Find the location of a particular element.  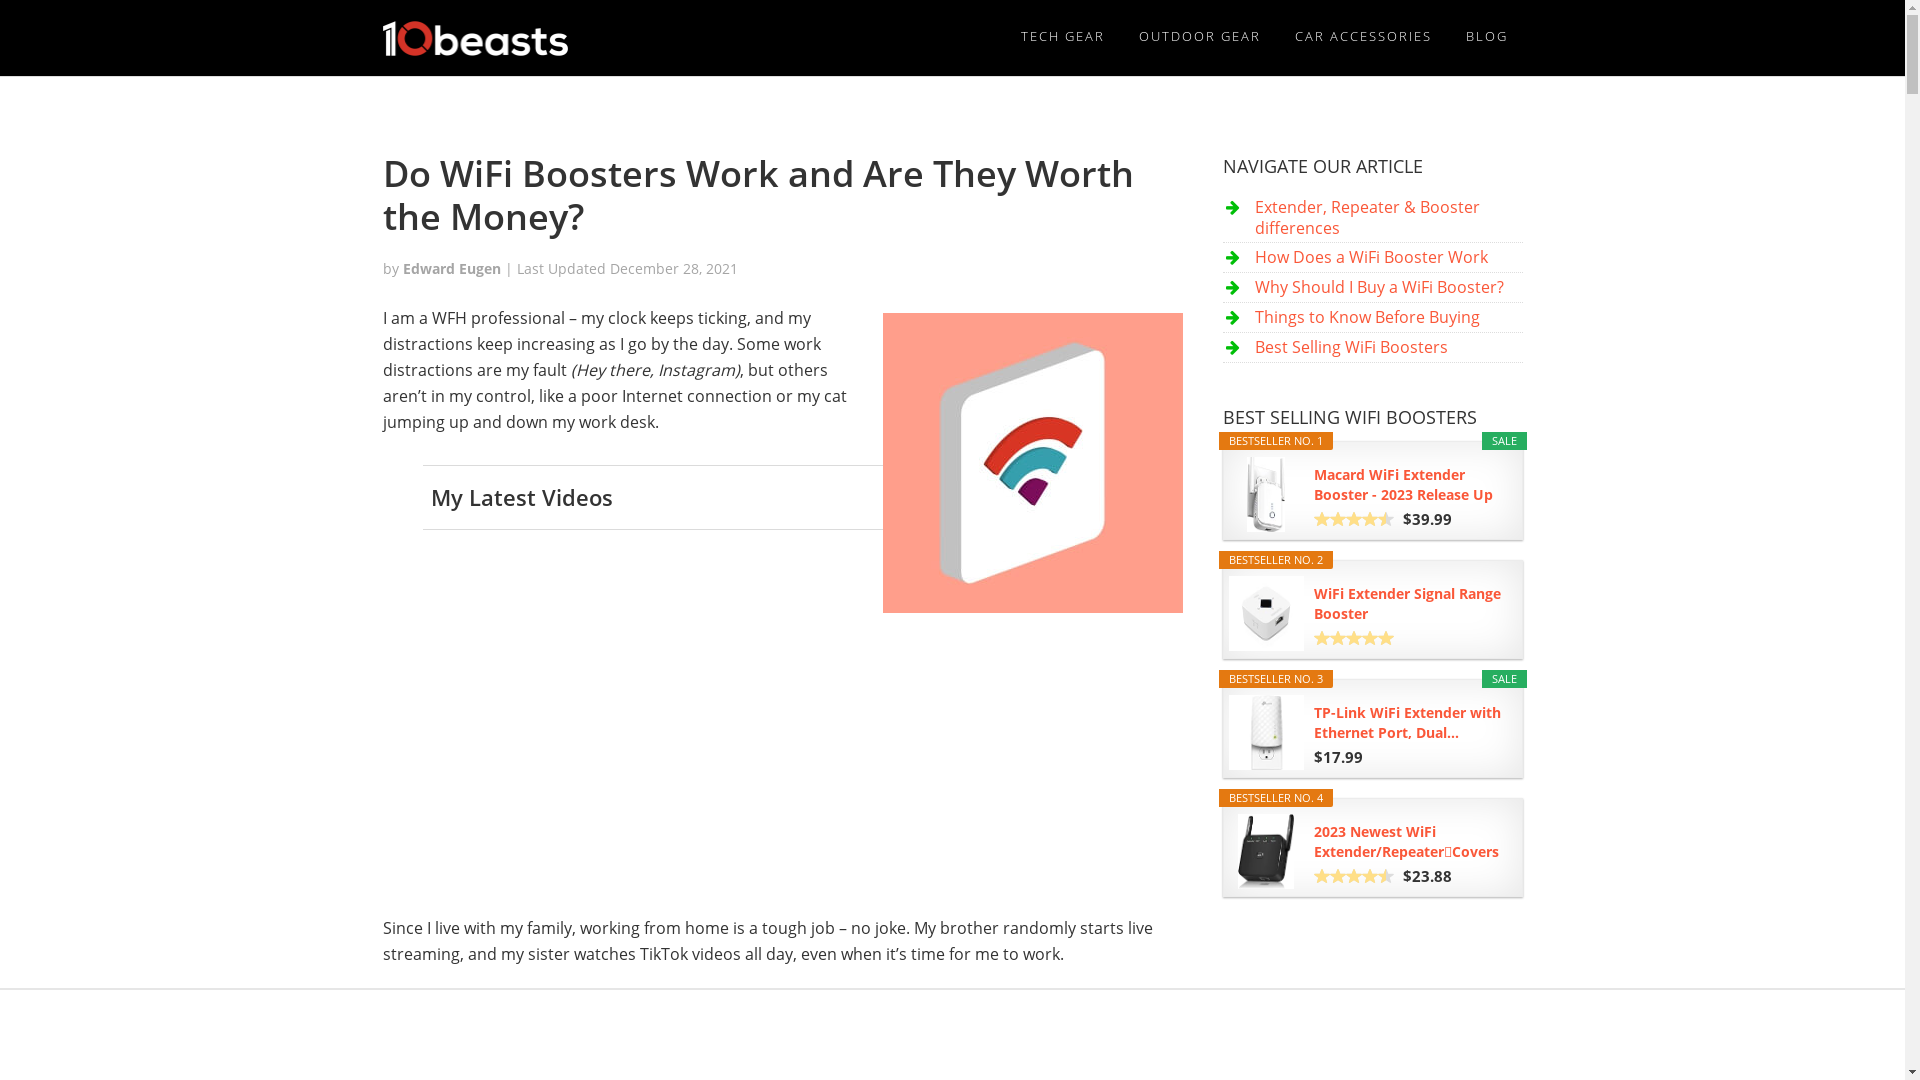

Things to Know Before Buying is located at coordinates (1366, 317).